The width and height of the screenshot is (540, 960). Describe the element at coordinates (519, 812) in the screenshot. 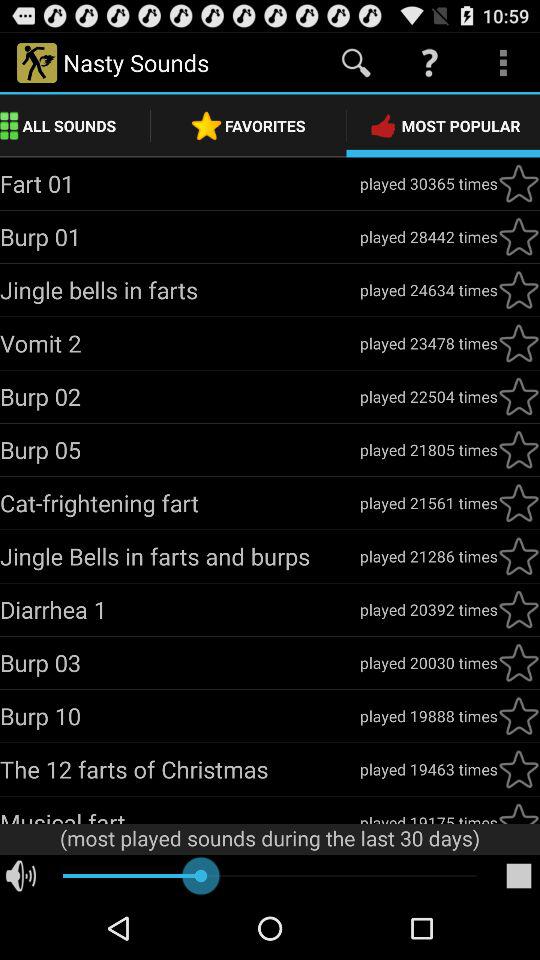

I see `favorite sound` at that location.